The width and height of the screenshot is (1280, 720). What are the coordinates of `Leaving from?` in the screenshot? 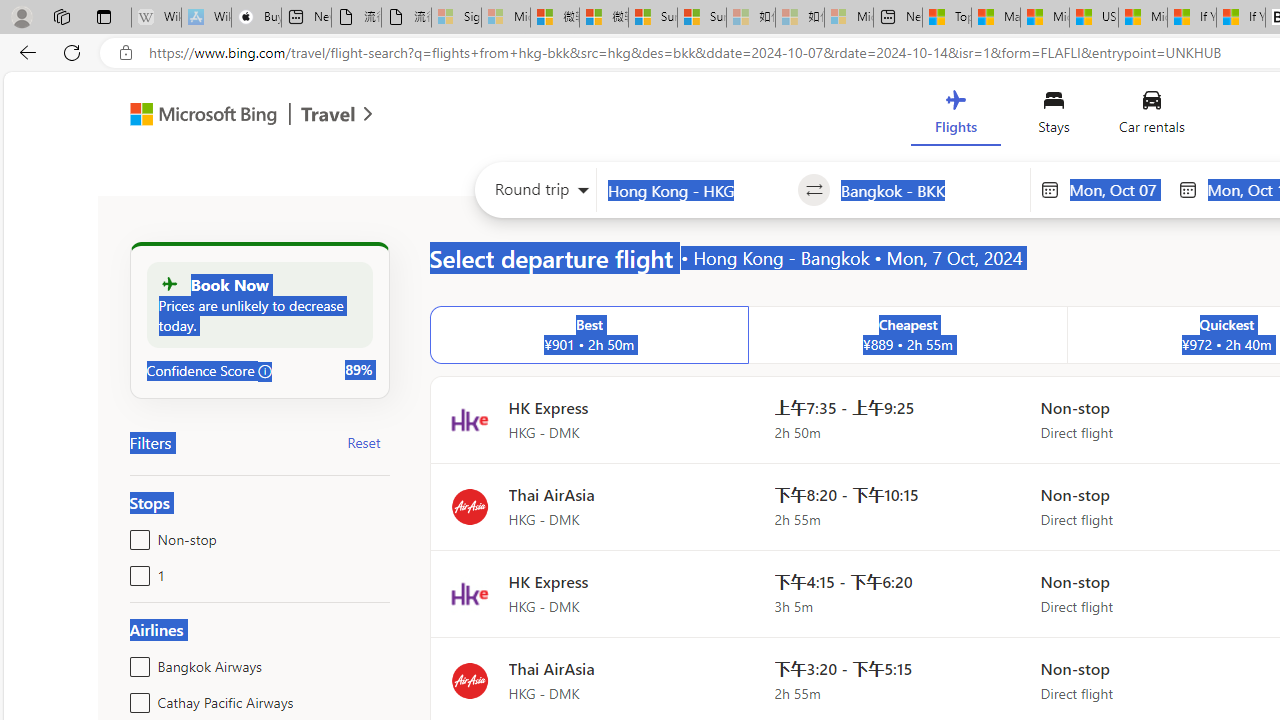 It's located at (697, 190).